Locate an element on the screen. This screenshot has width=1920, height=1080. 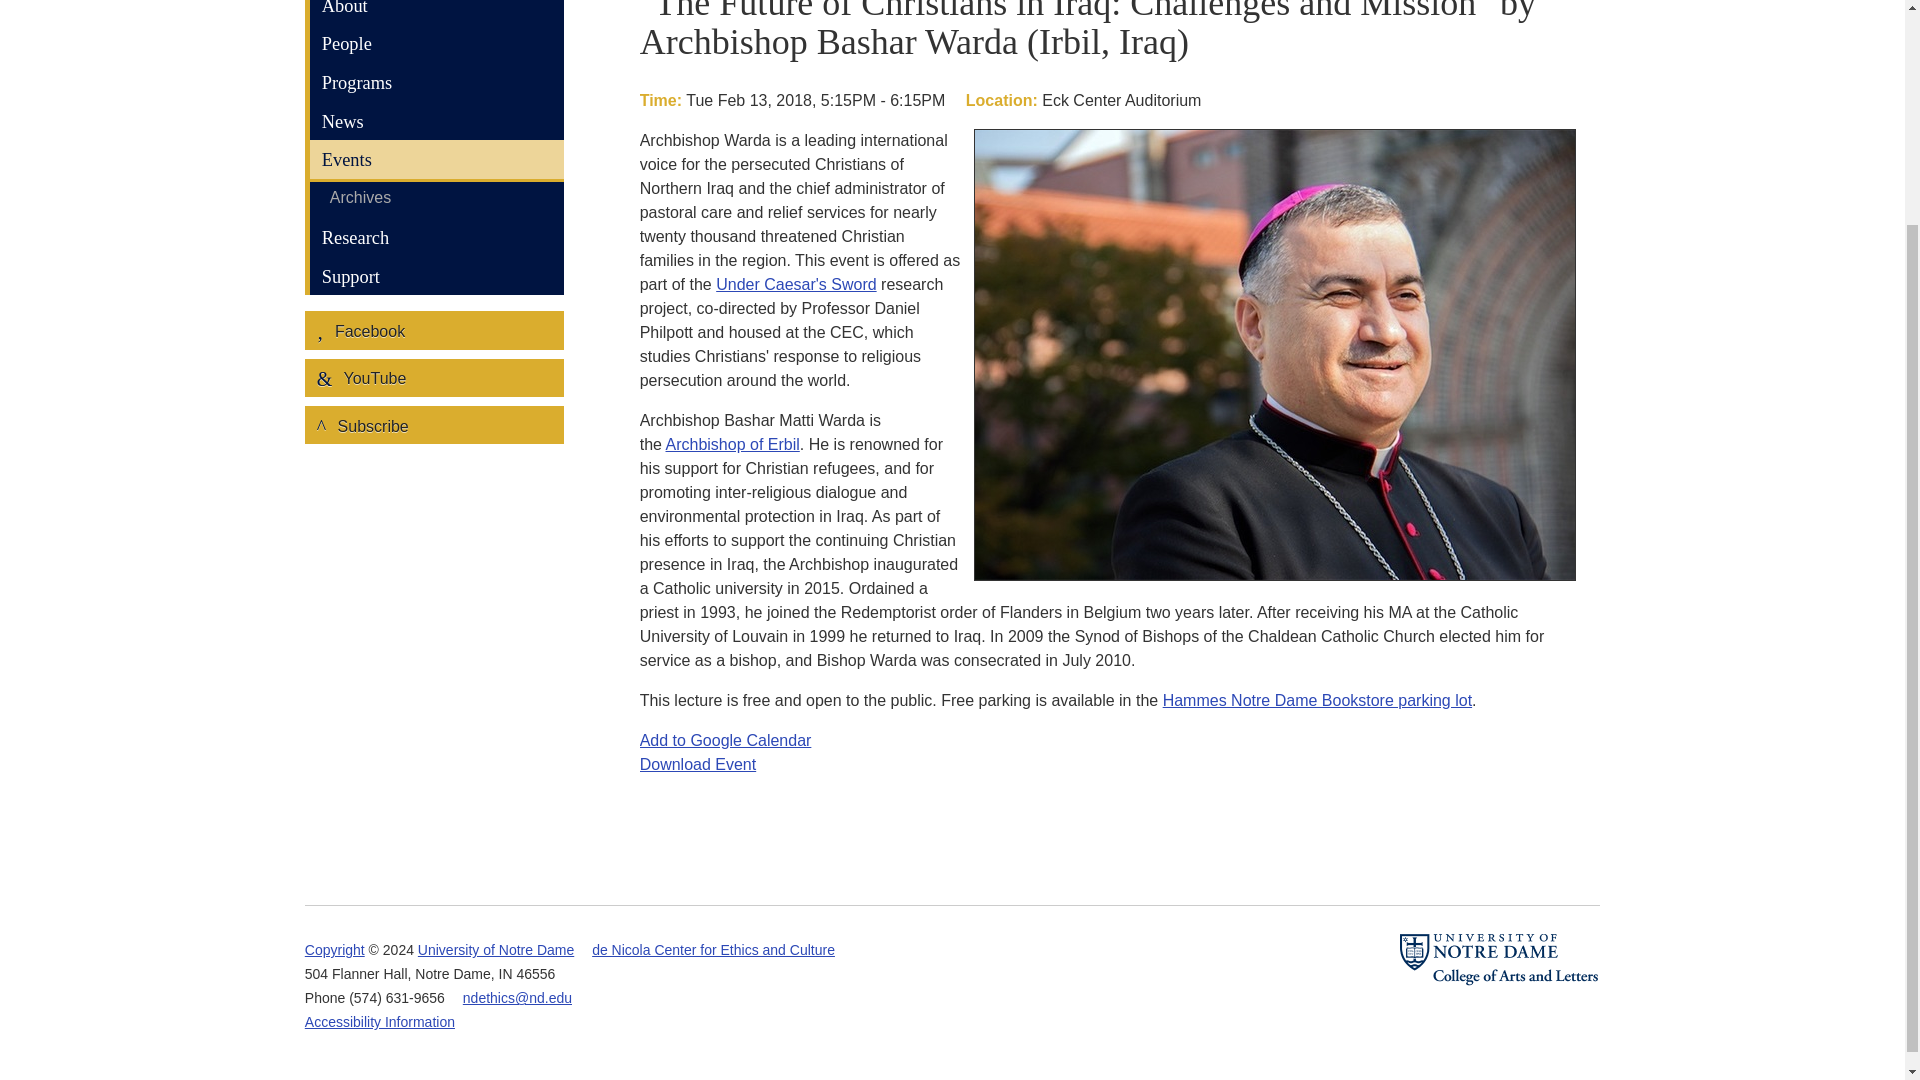
Download Event is located at coordinates (698, 764).